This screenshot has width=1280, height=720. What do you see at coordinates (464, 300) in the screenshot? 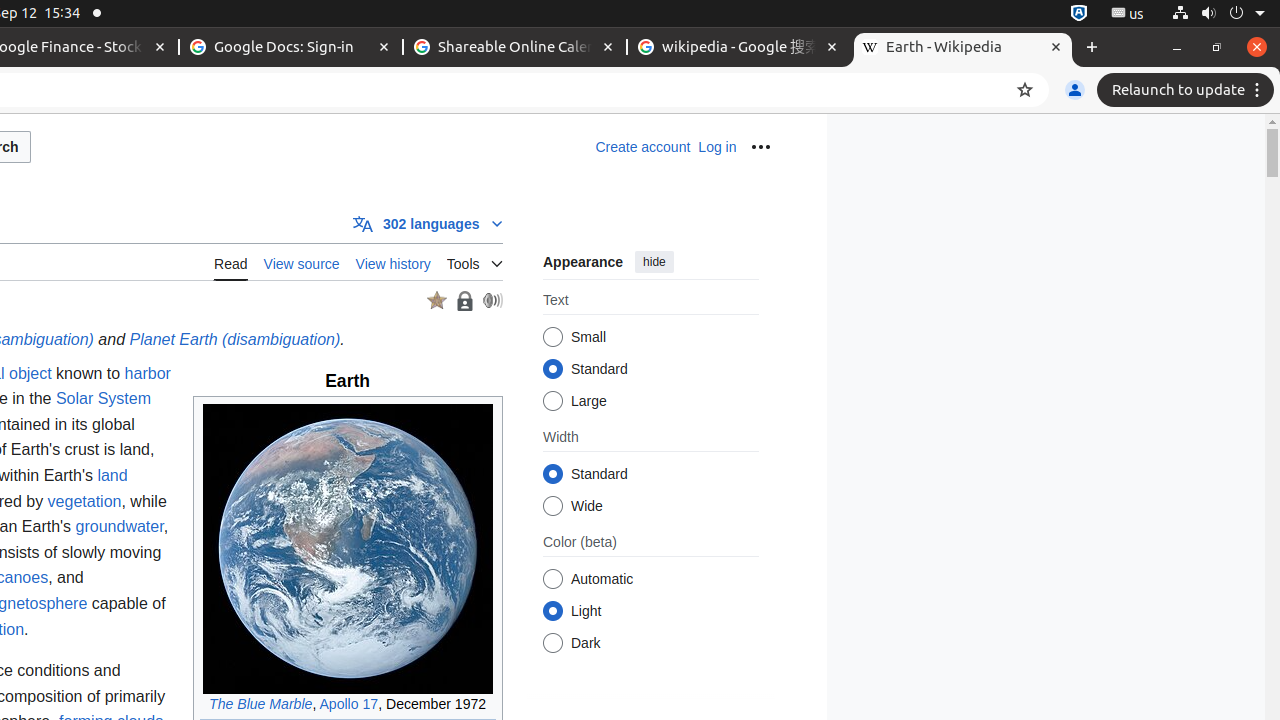
I see `Page semi-protected` at bounding box center [464, 300].